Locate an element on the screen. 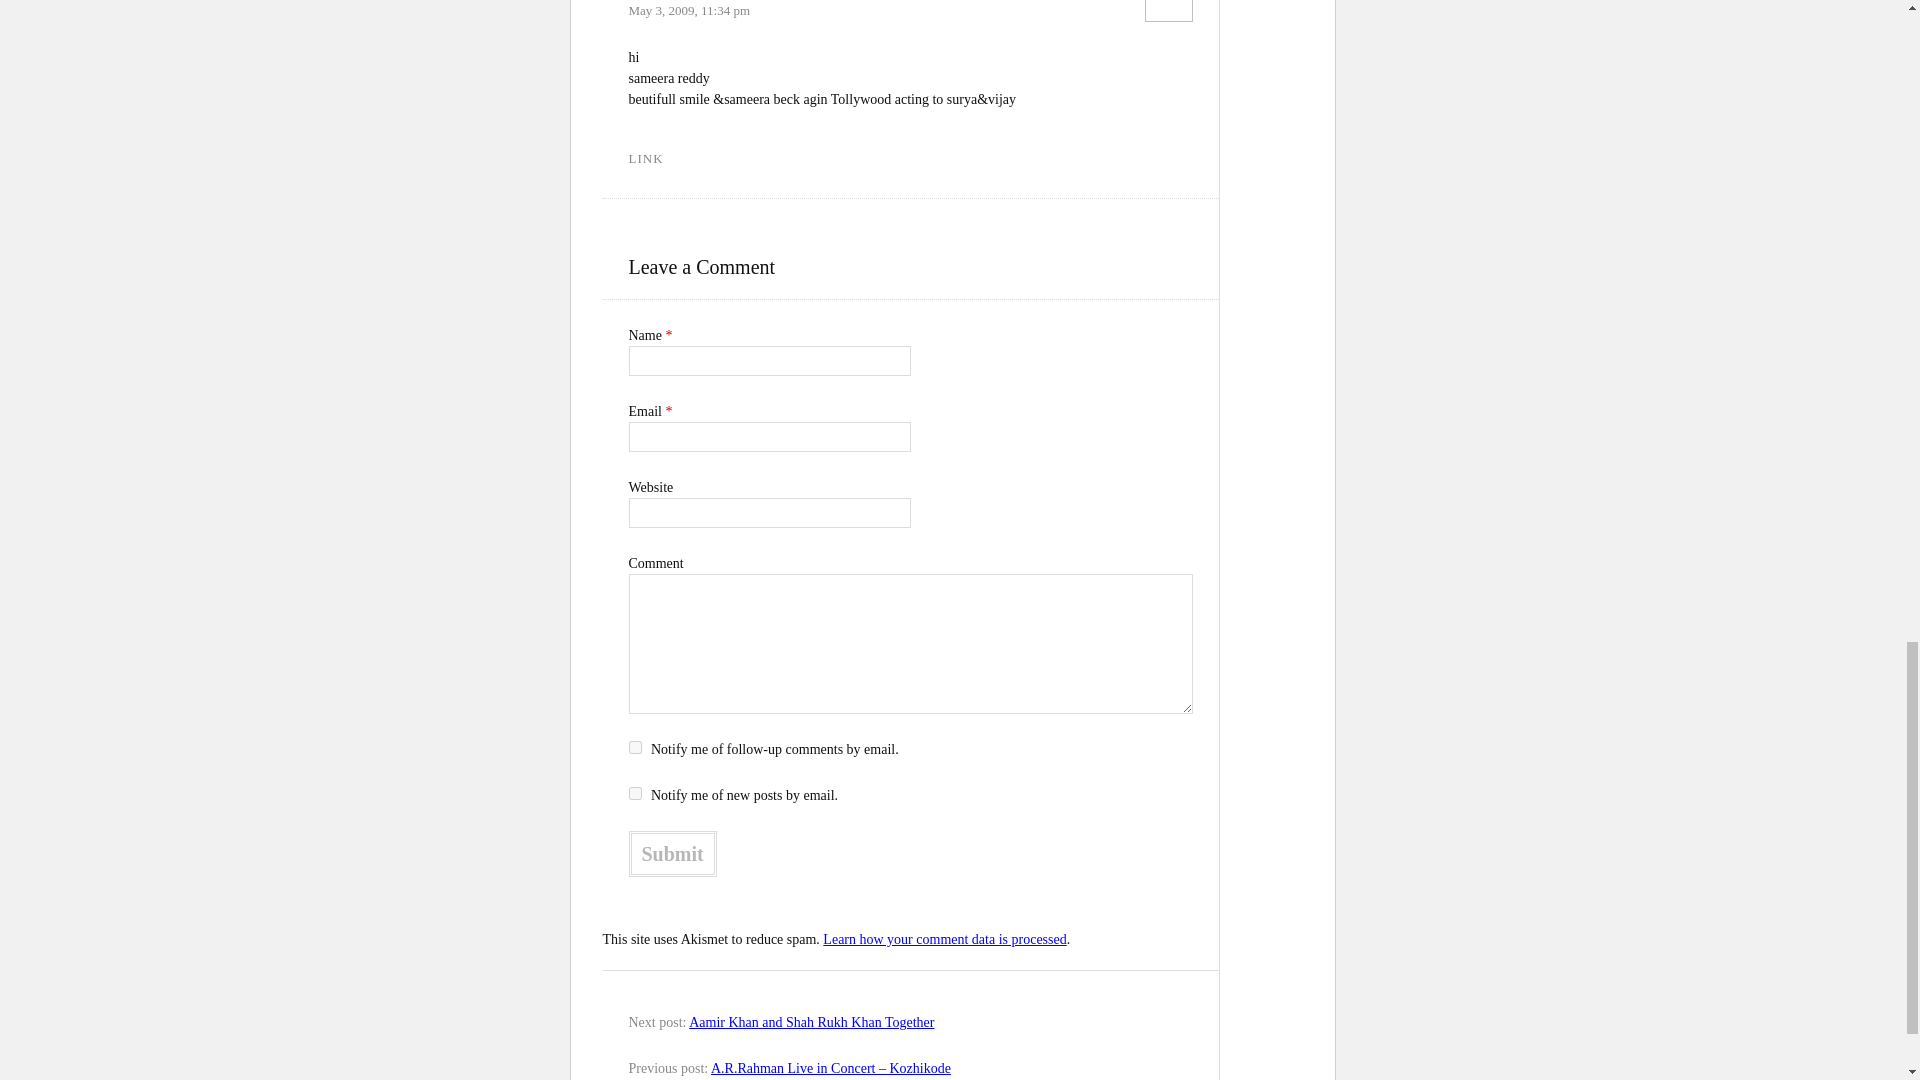 The width and height of the screenshot is (1920, 1080). LINK is located at coordinates (644, 158).